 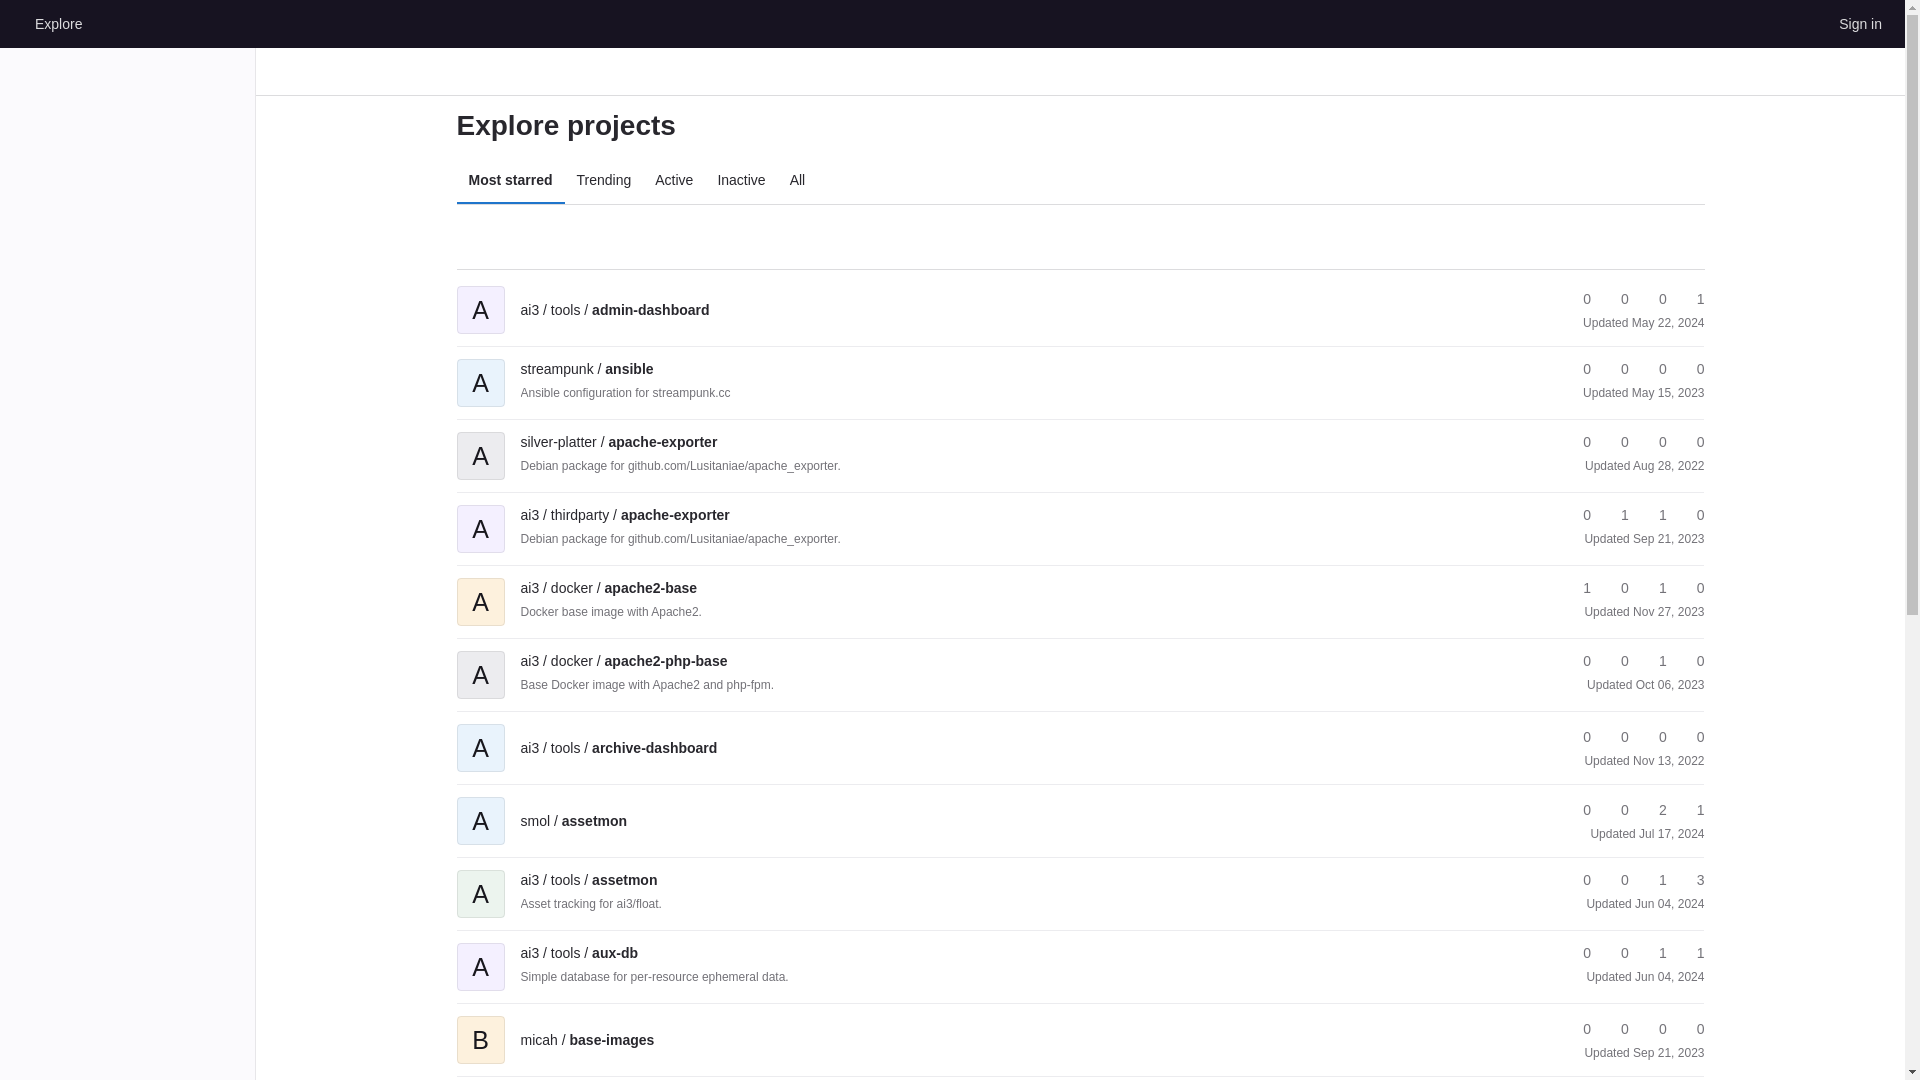 What do you see at coordinates (1654, 299) in the screenshot?
I see `0` at bounding box center [1654, 299].